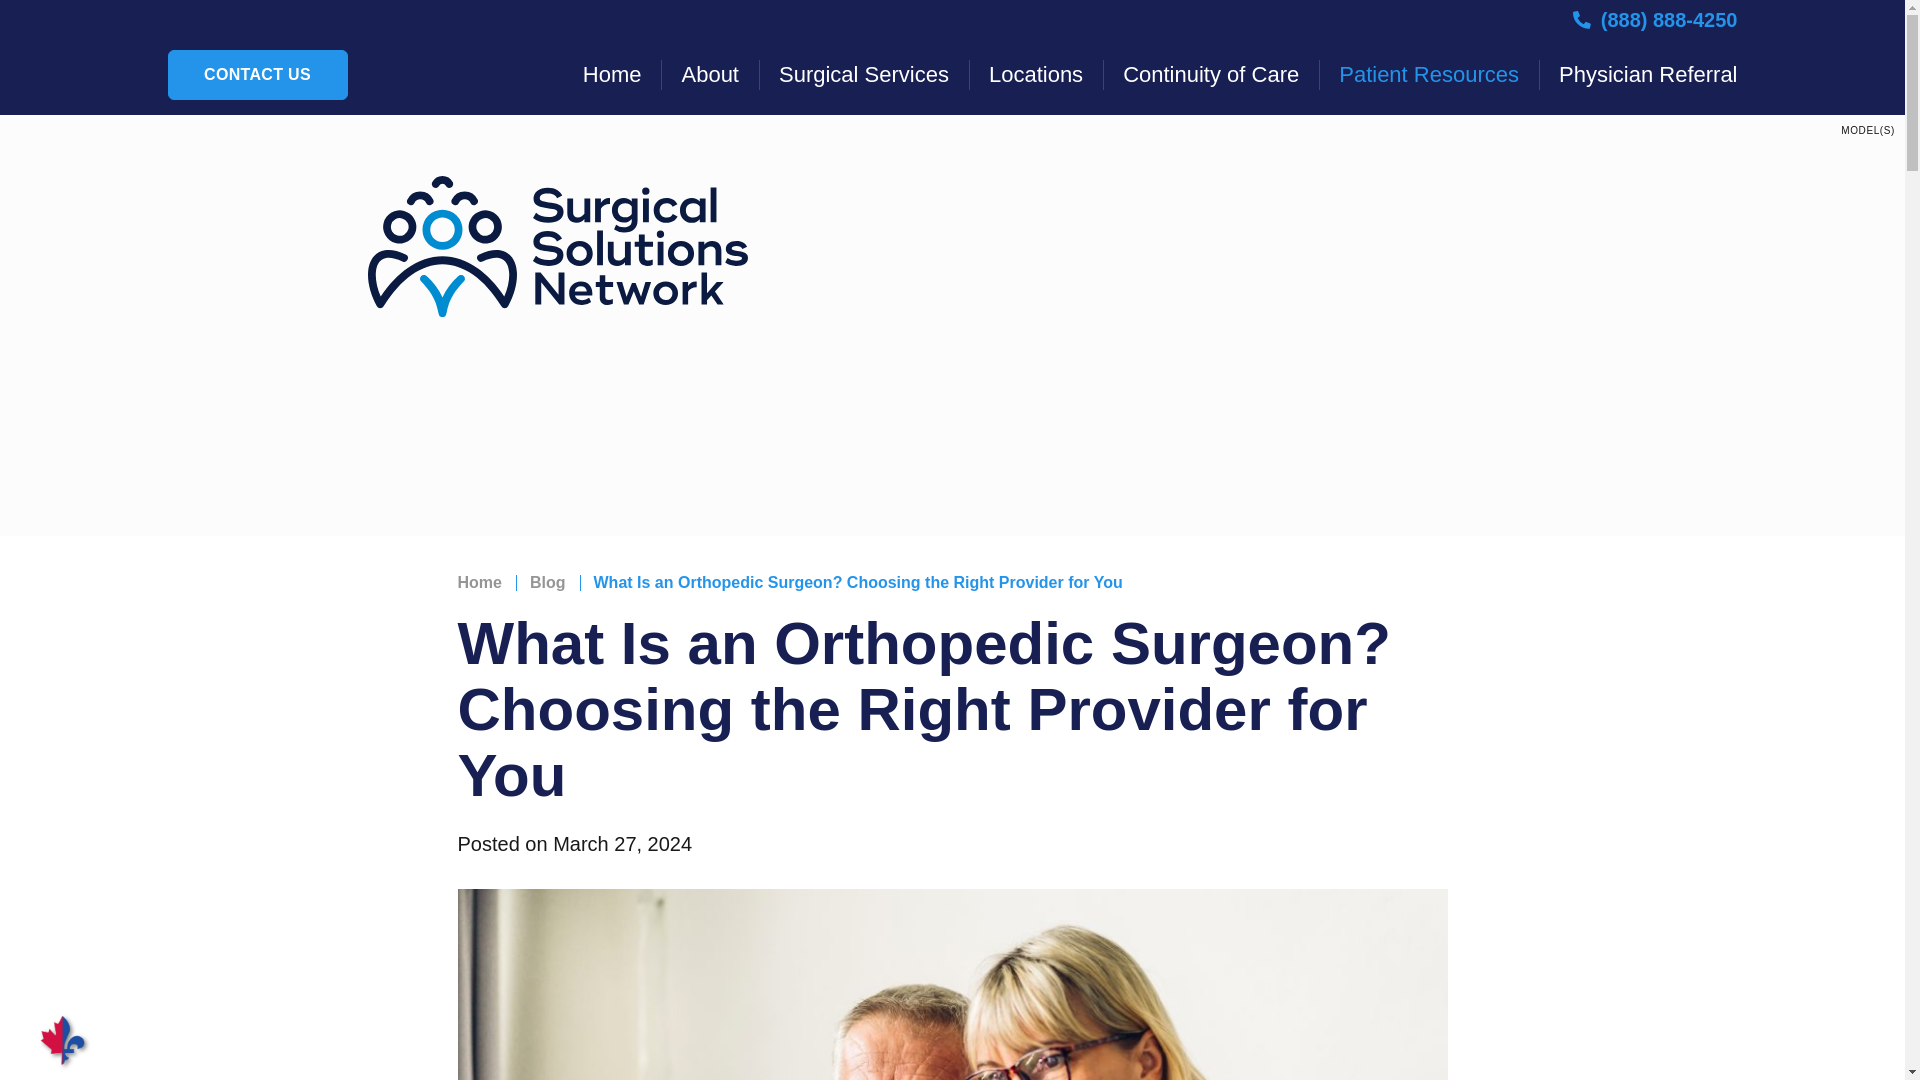 The height and width of the screenshot is (1080, 1920). I want to click on Home, so click(622, 74).